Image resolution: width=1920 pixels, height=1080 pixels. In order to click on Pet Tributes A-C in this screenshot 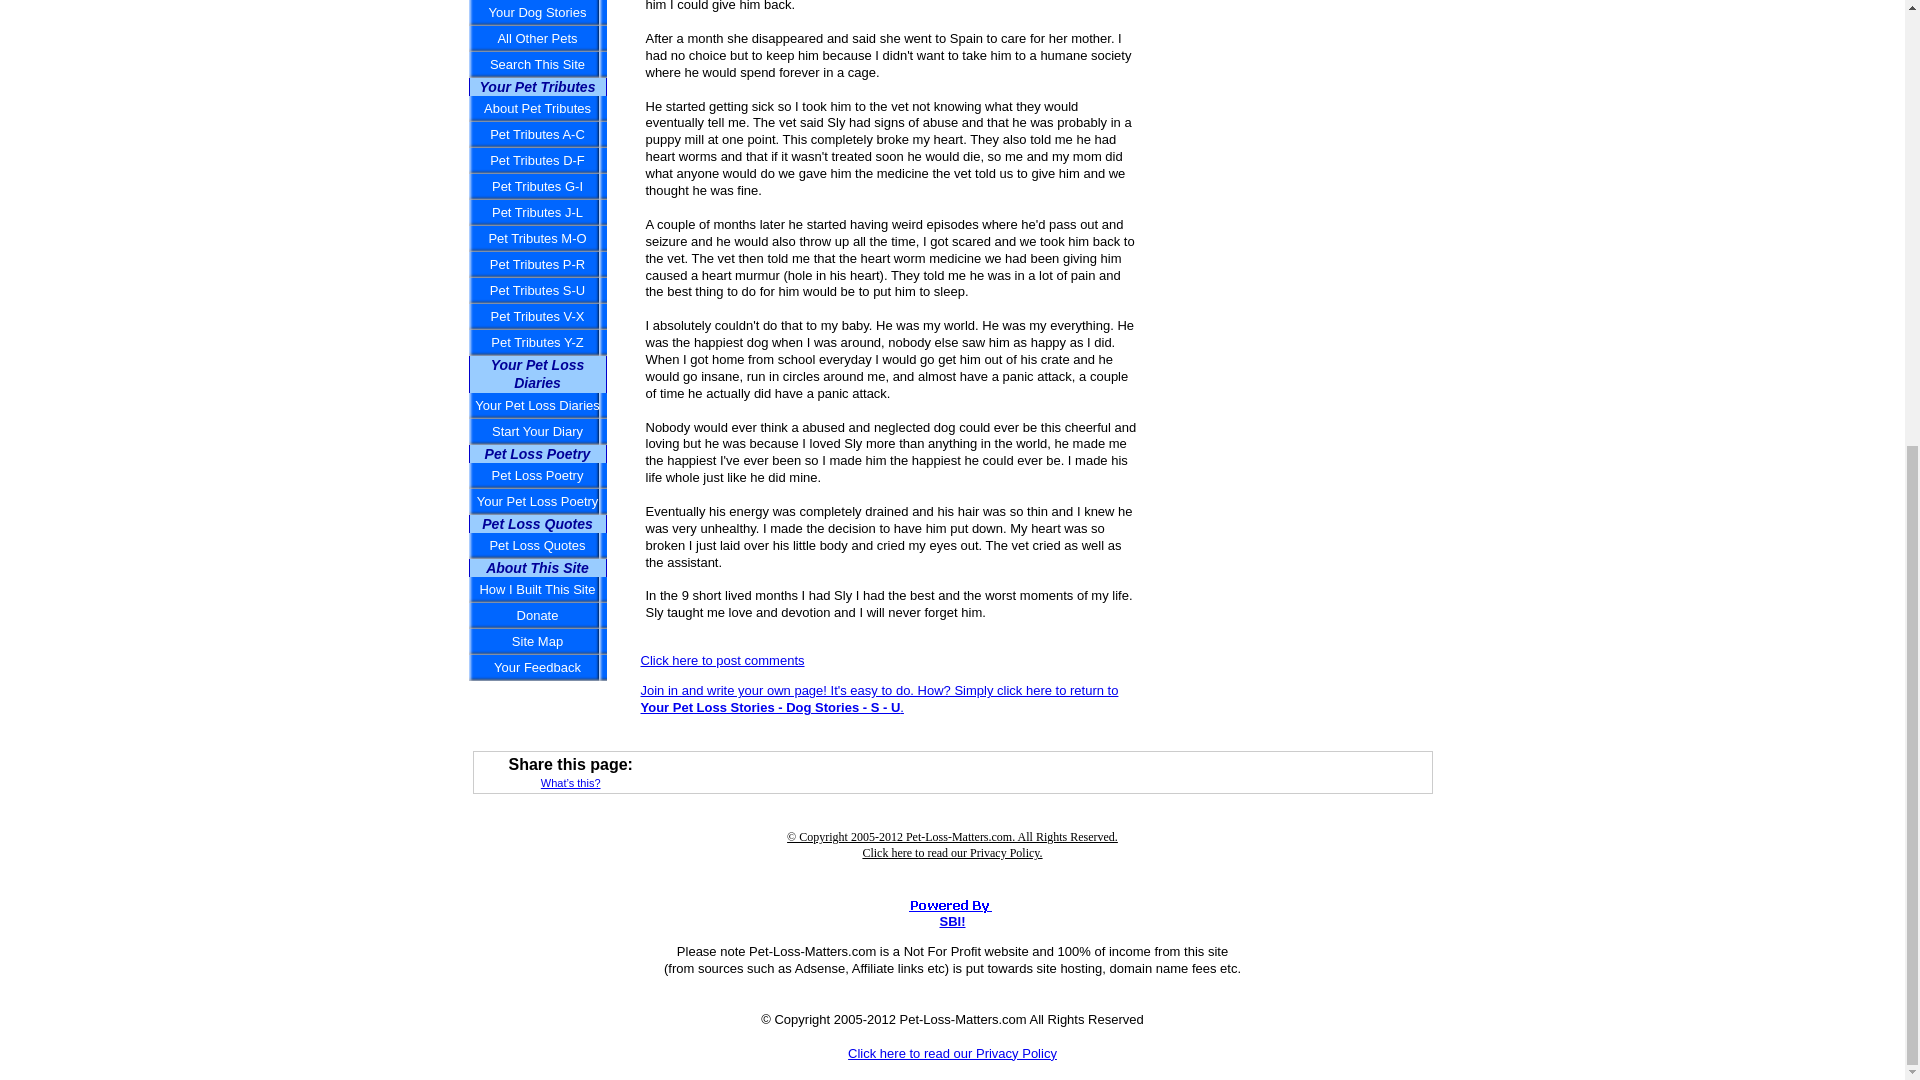, I will do `click(537, 134)`.